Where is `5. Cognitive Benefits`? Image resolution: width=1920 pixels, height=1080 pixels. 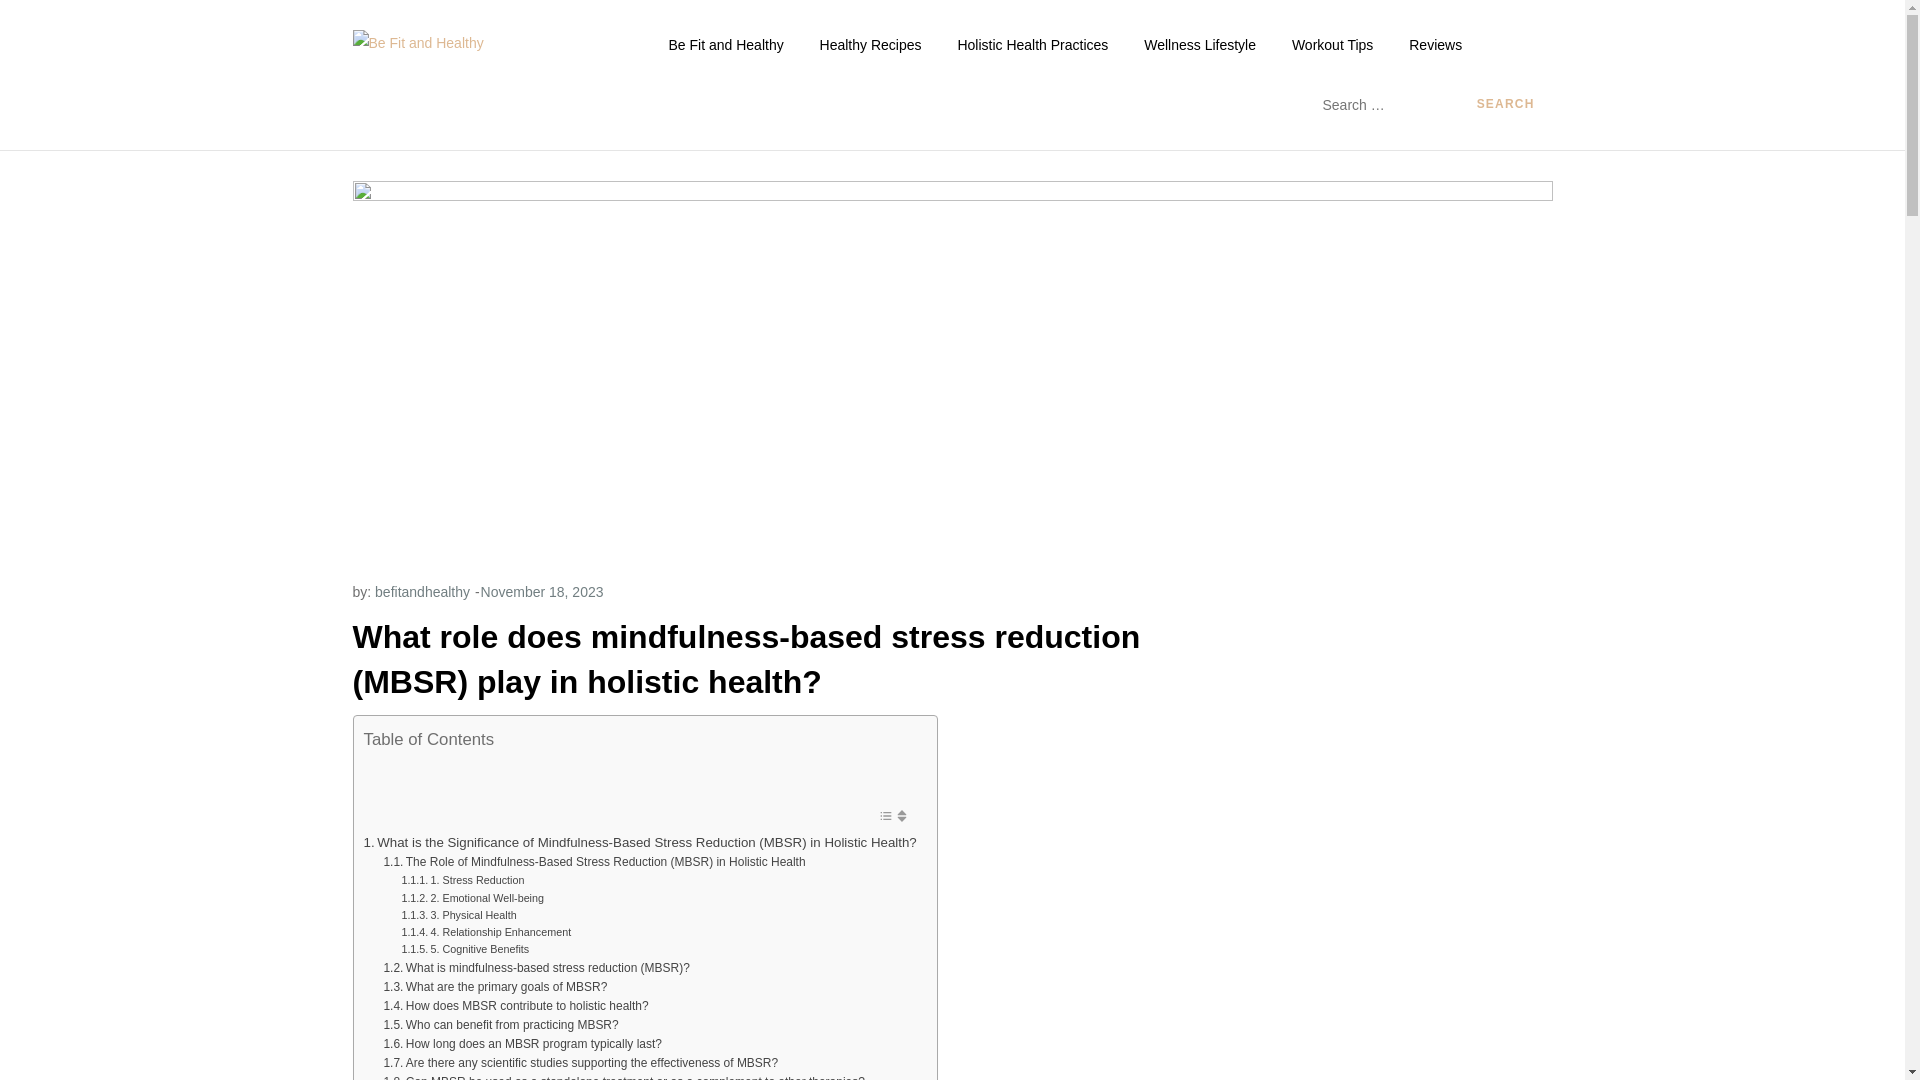
5. Cognitive Benefits is located at coordinates (465, 948).